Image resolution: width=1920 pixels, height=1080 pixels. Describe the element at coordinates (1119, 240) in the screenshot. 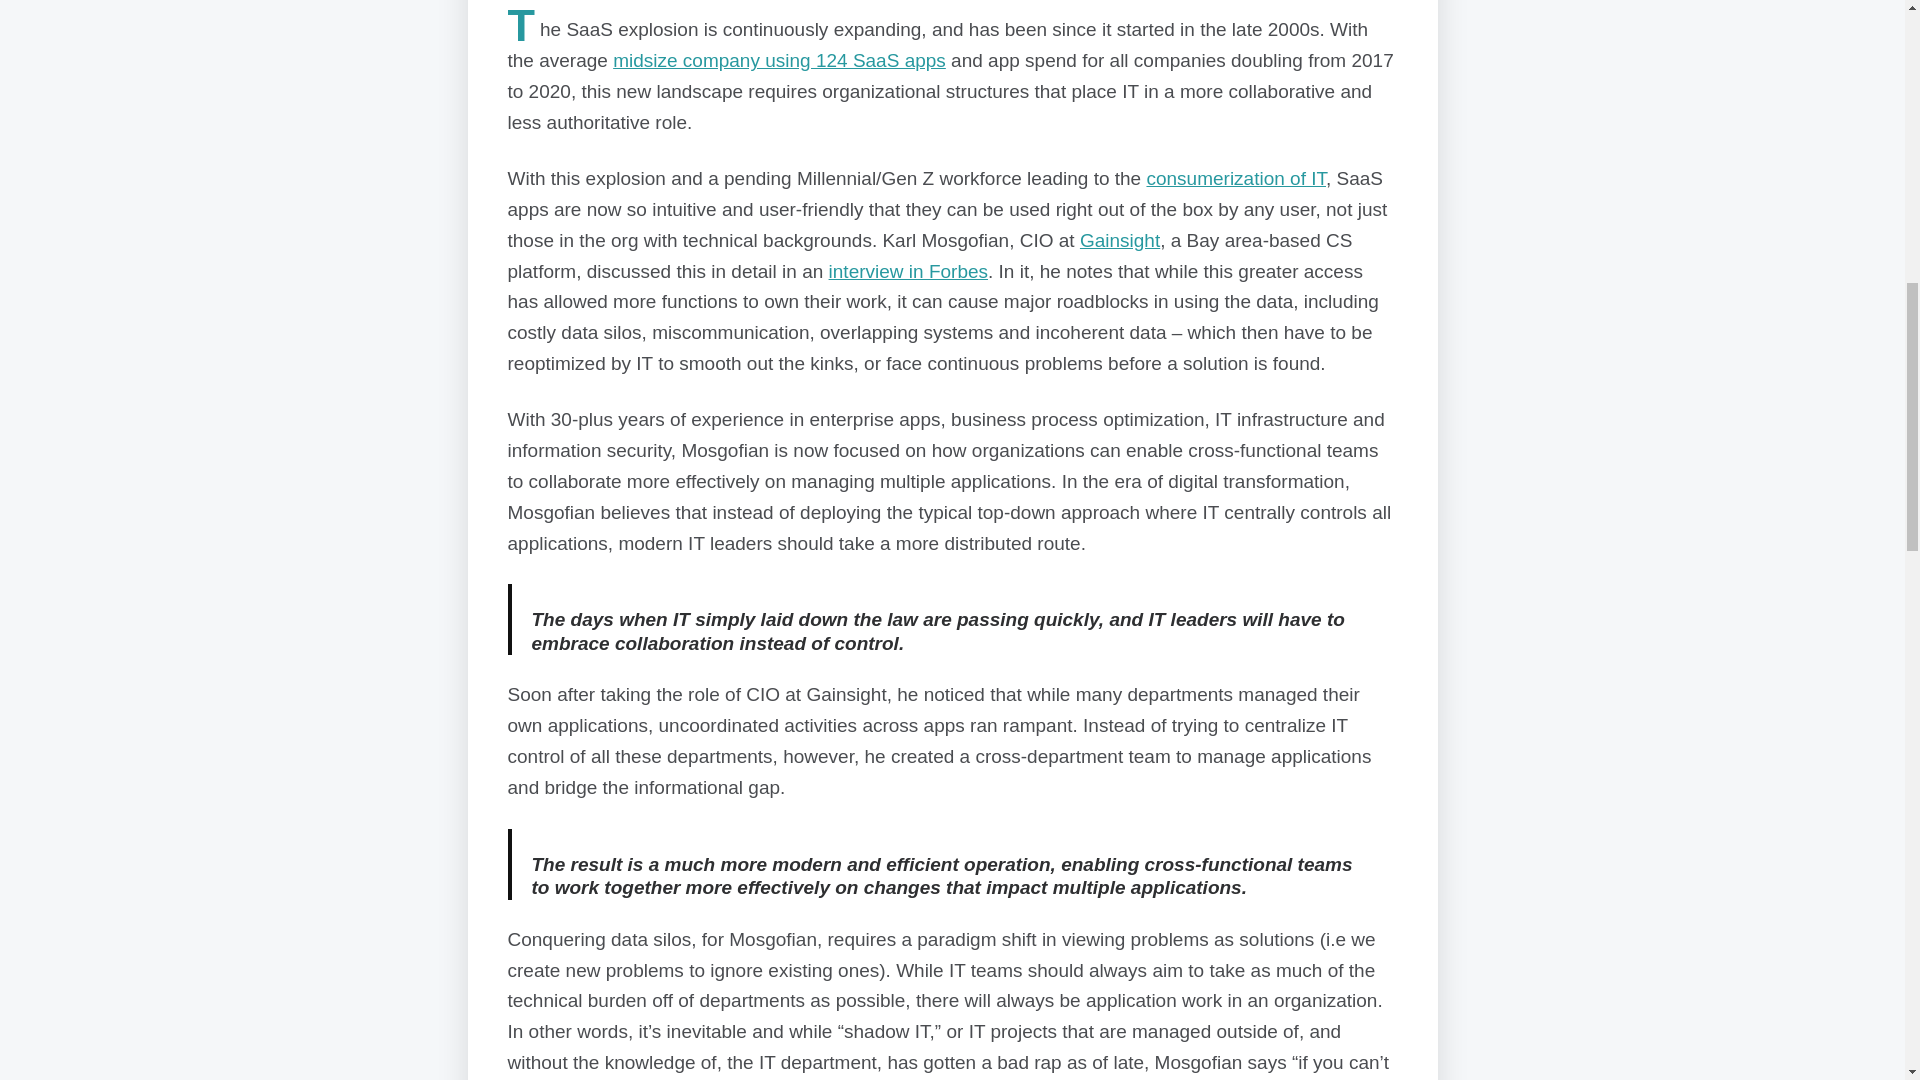

I see `Gainsight` at that location.